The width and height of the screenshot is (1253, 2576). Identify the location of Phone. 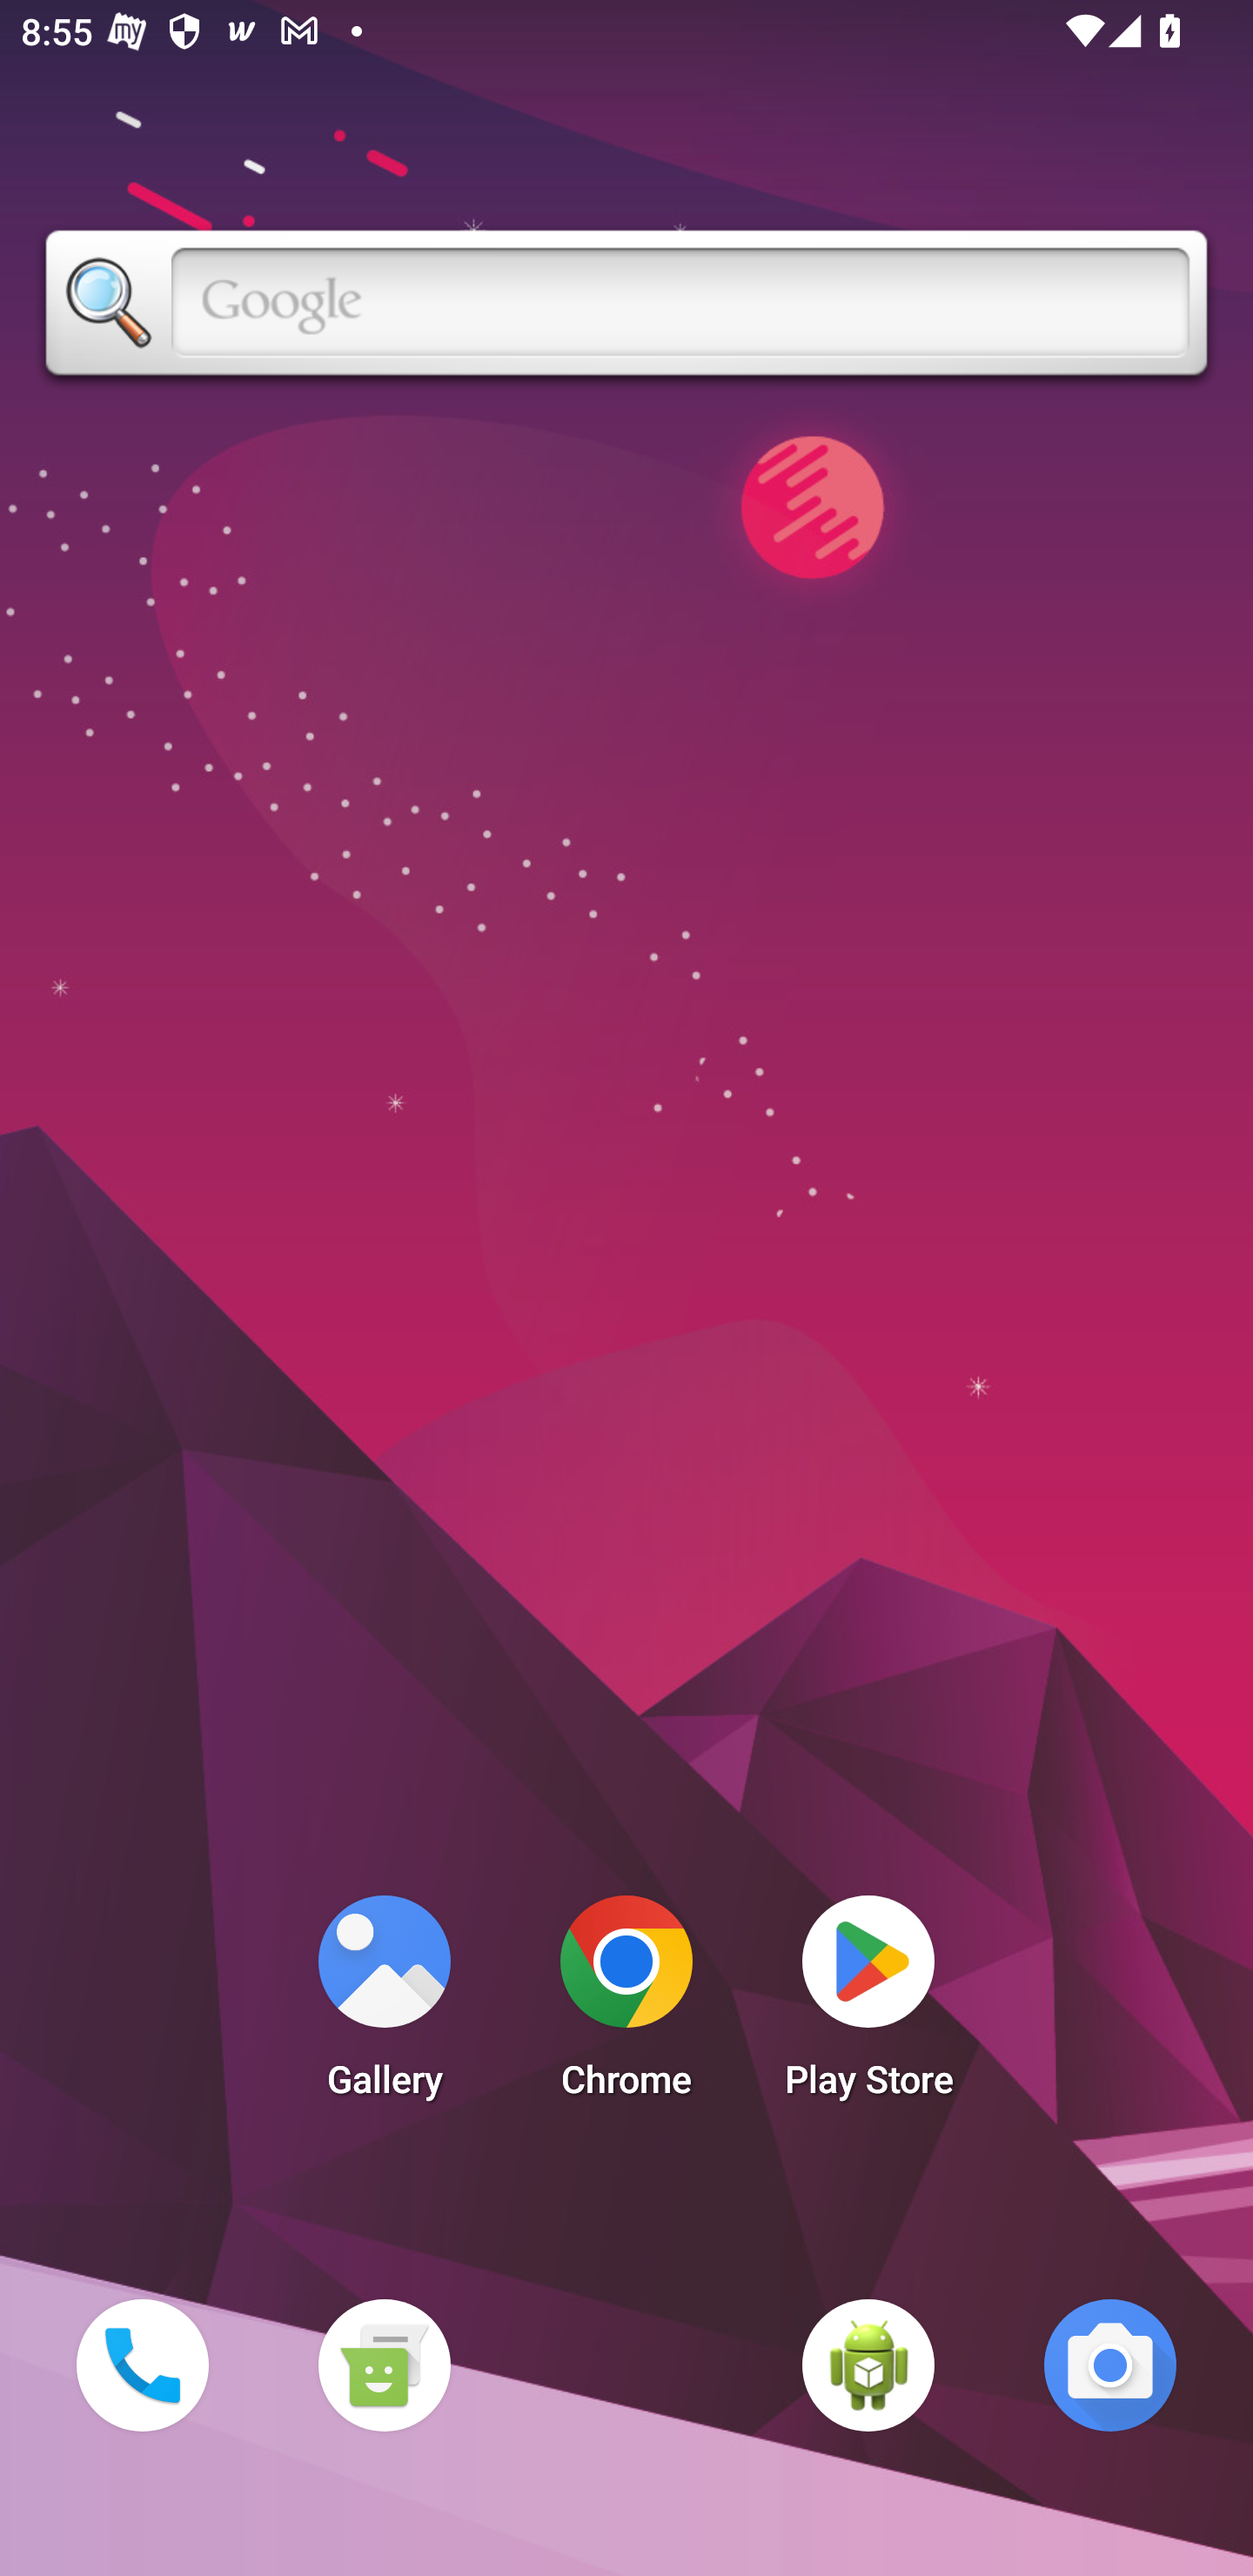
(142, 2365).